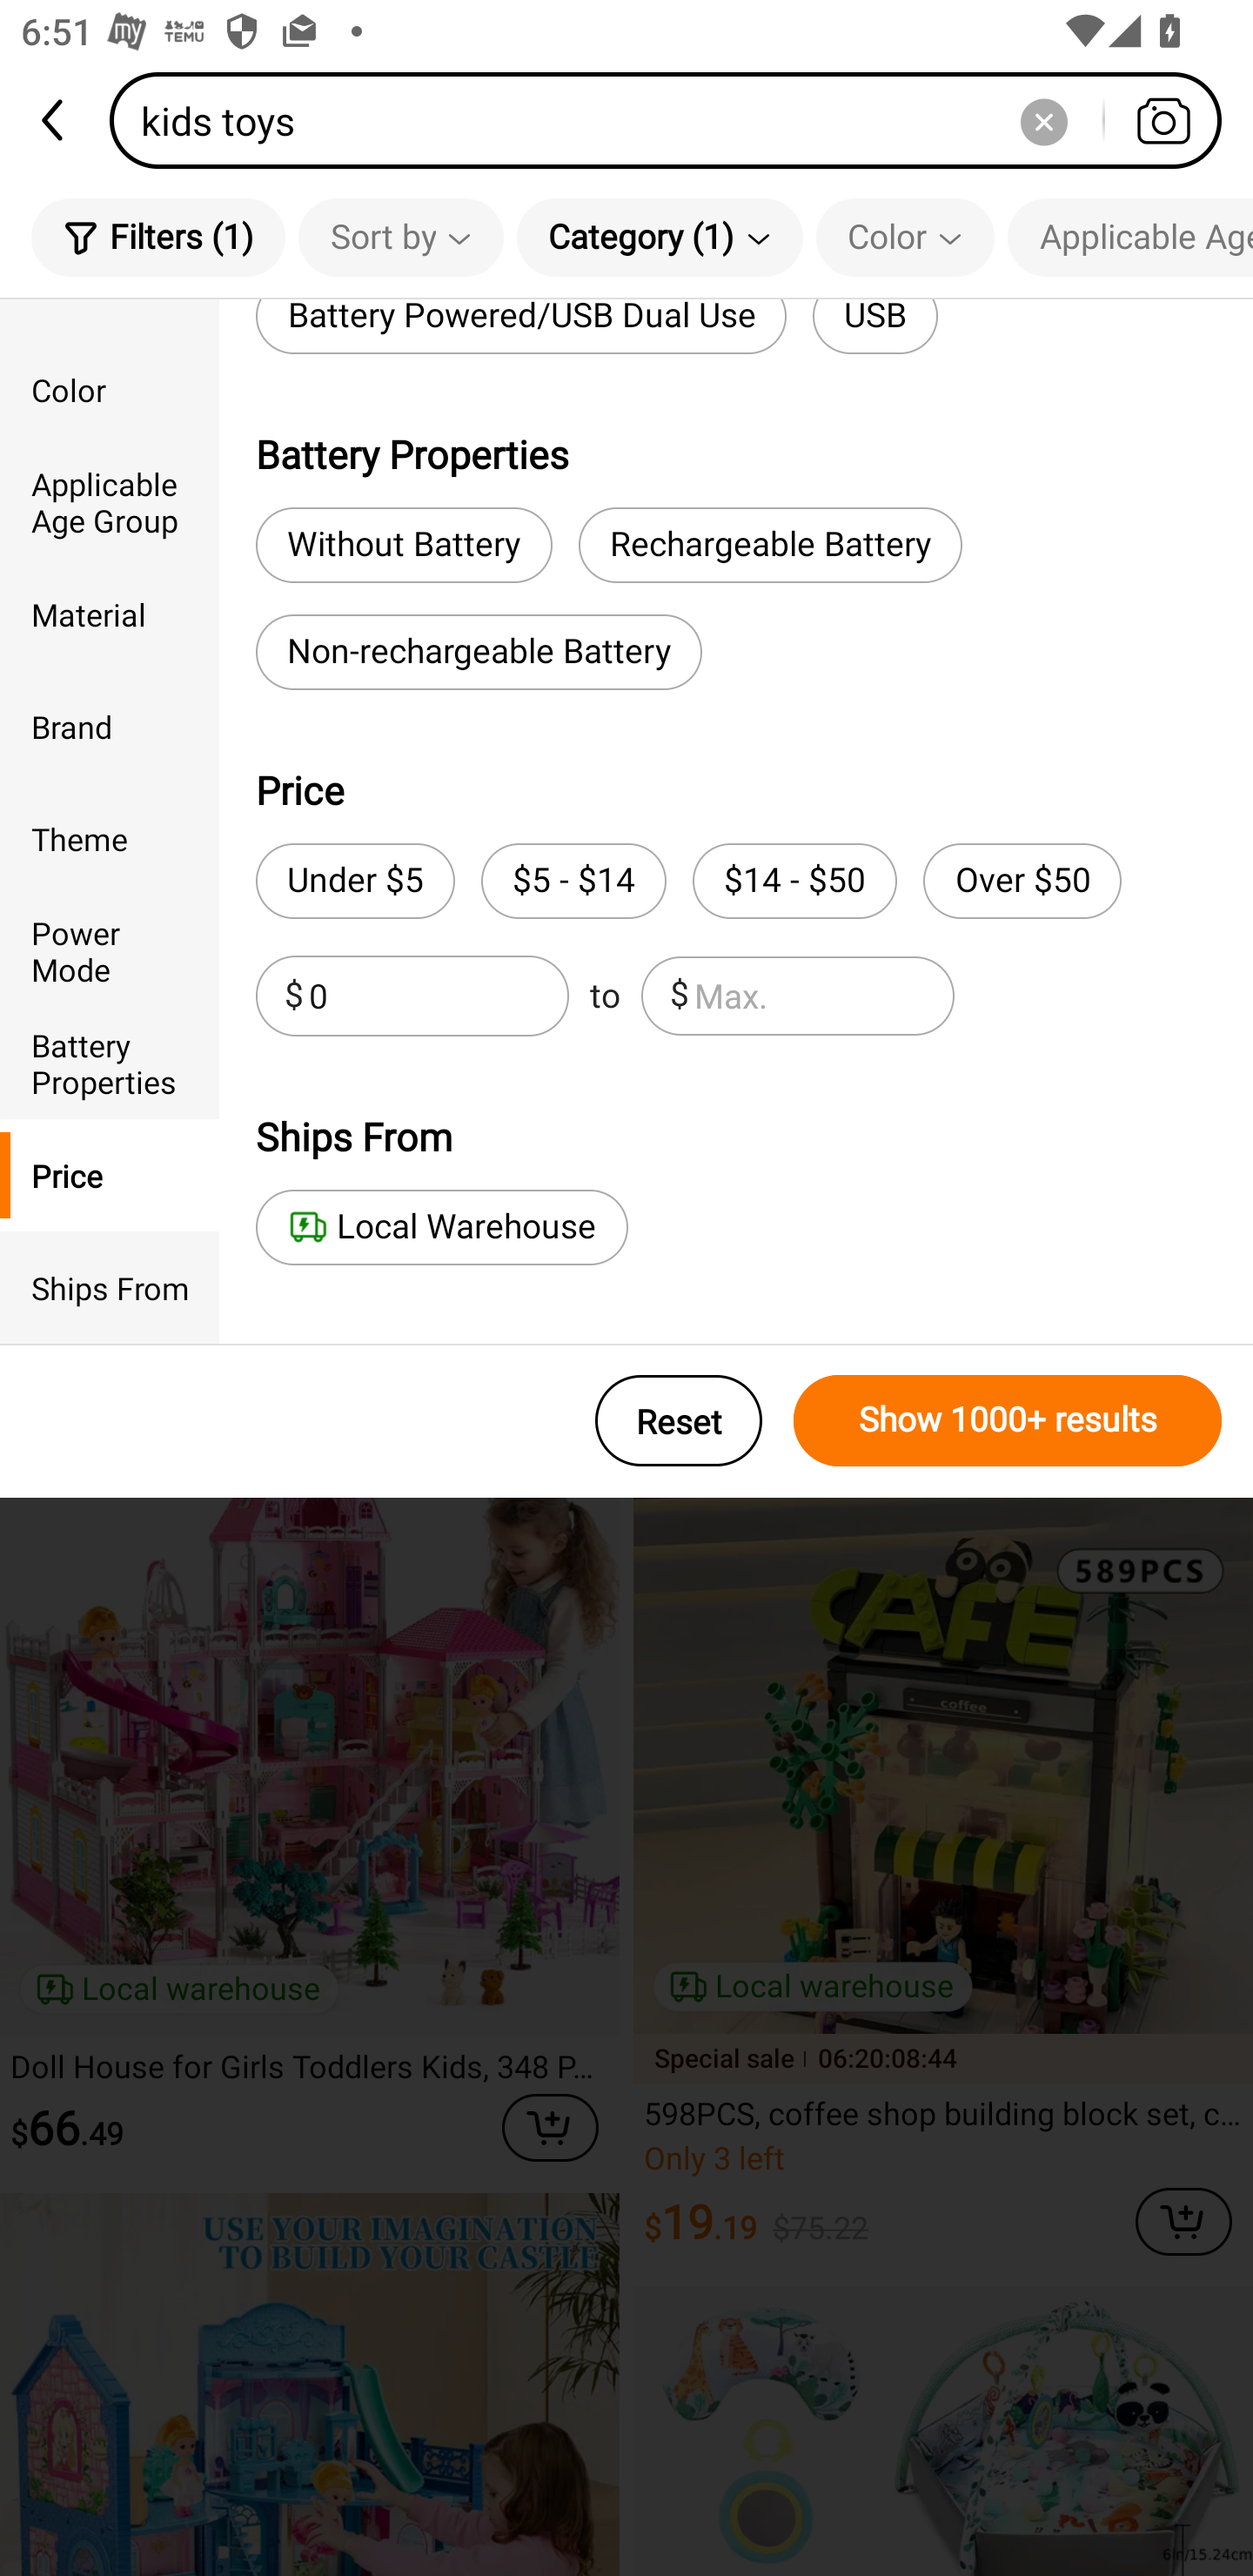 This screenshot has width=1253, height=2576. I want to click on Show 1000+ results, so click(1008, 1420).